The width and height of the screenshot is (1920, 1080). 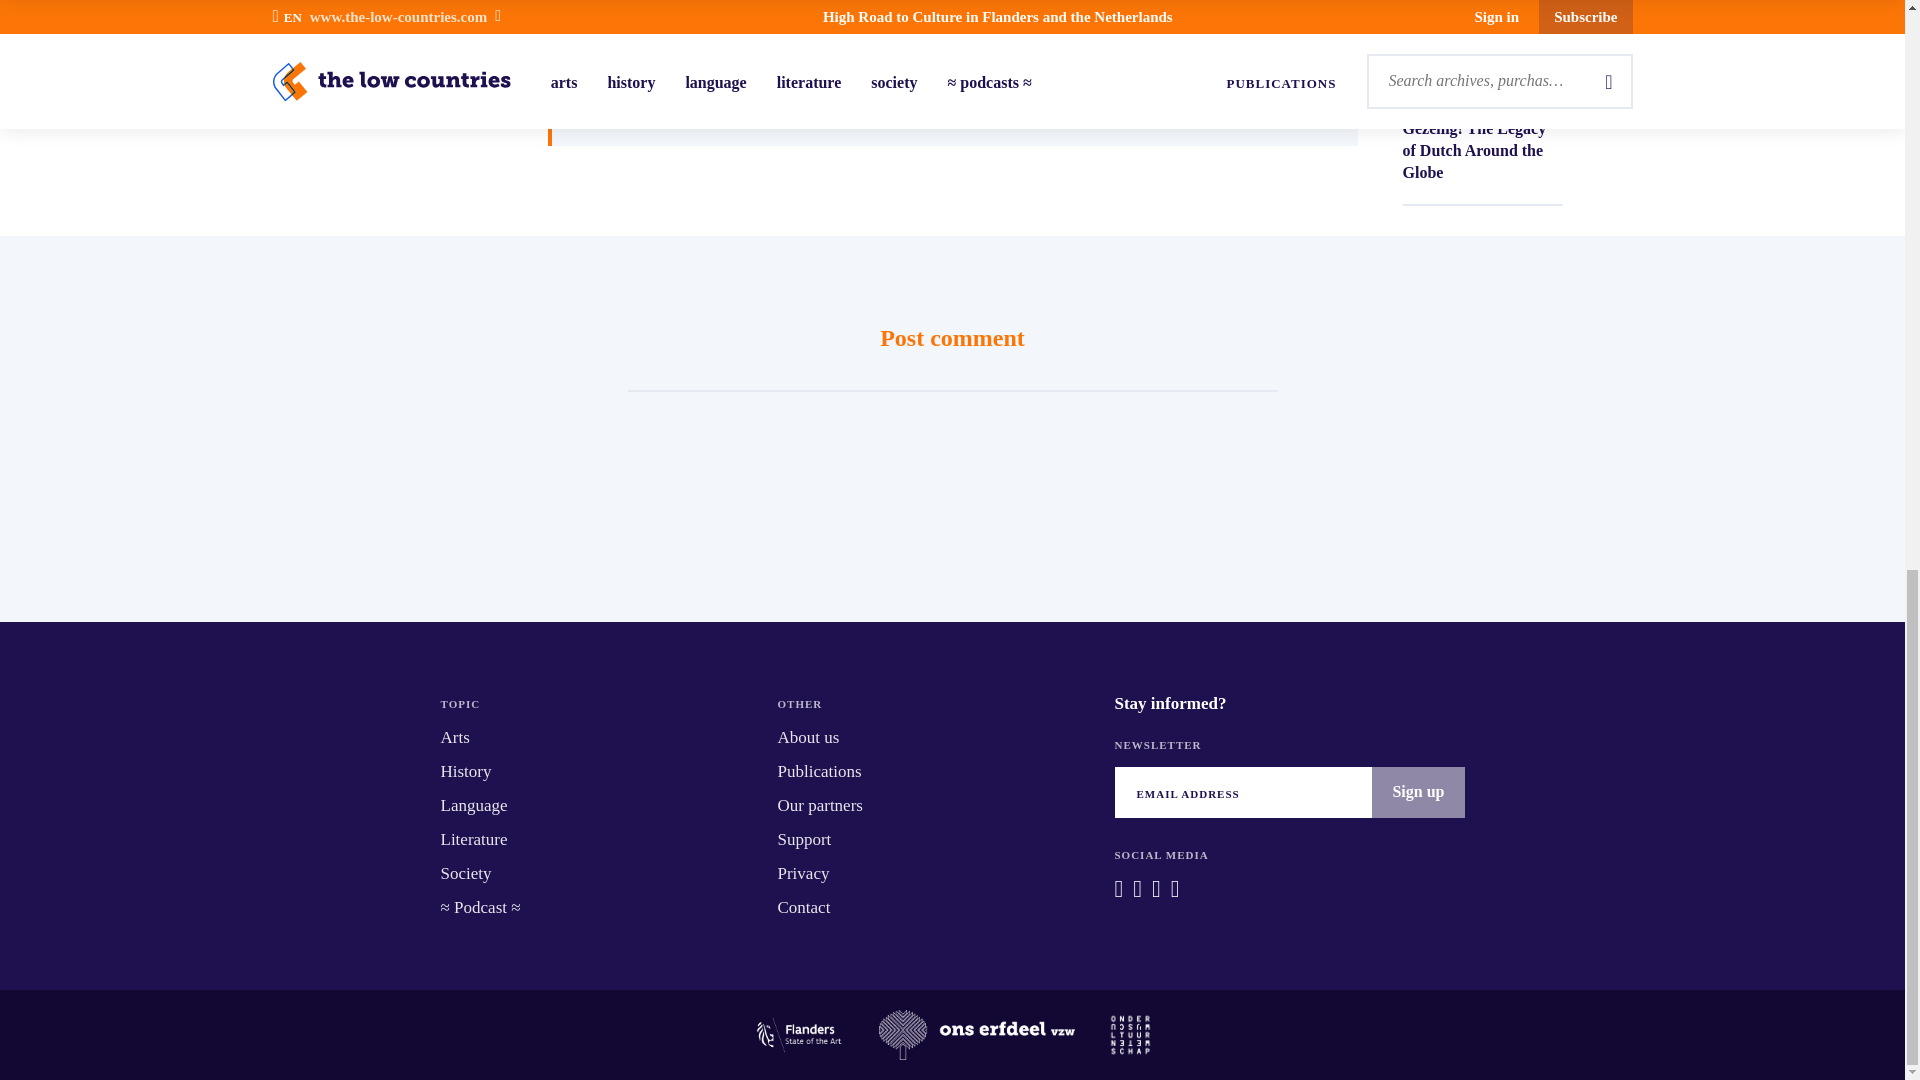 What do you see at coordinates (1418, 791) in the screenshot?
I see `Sign up` at bounding box center [1418, 791].